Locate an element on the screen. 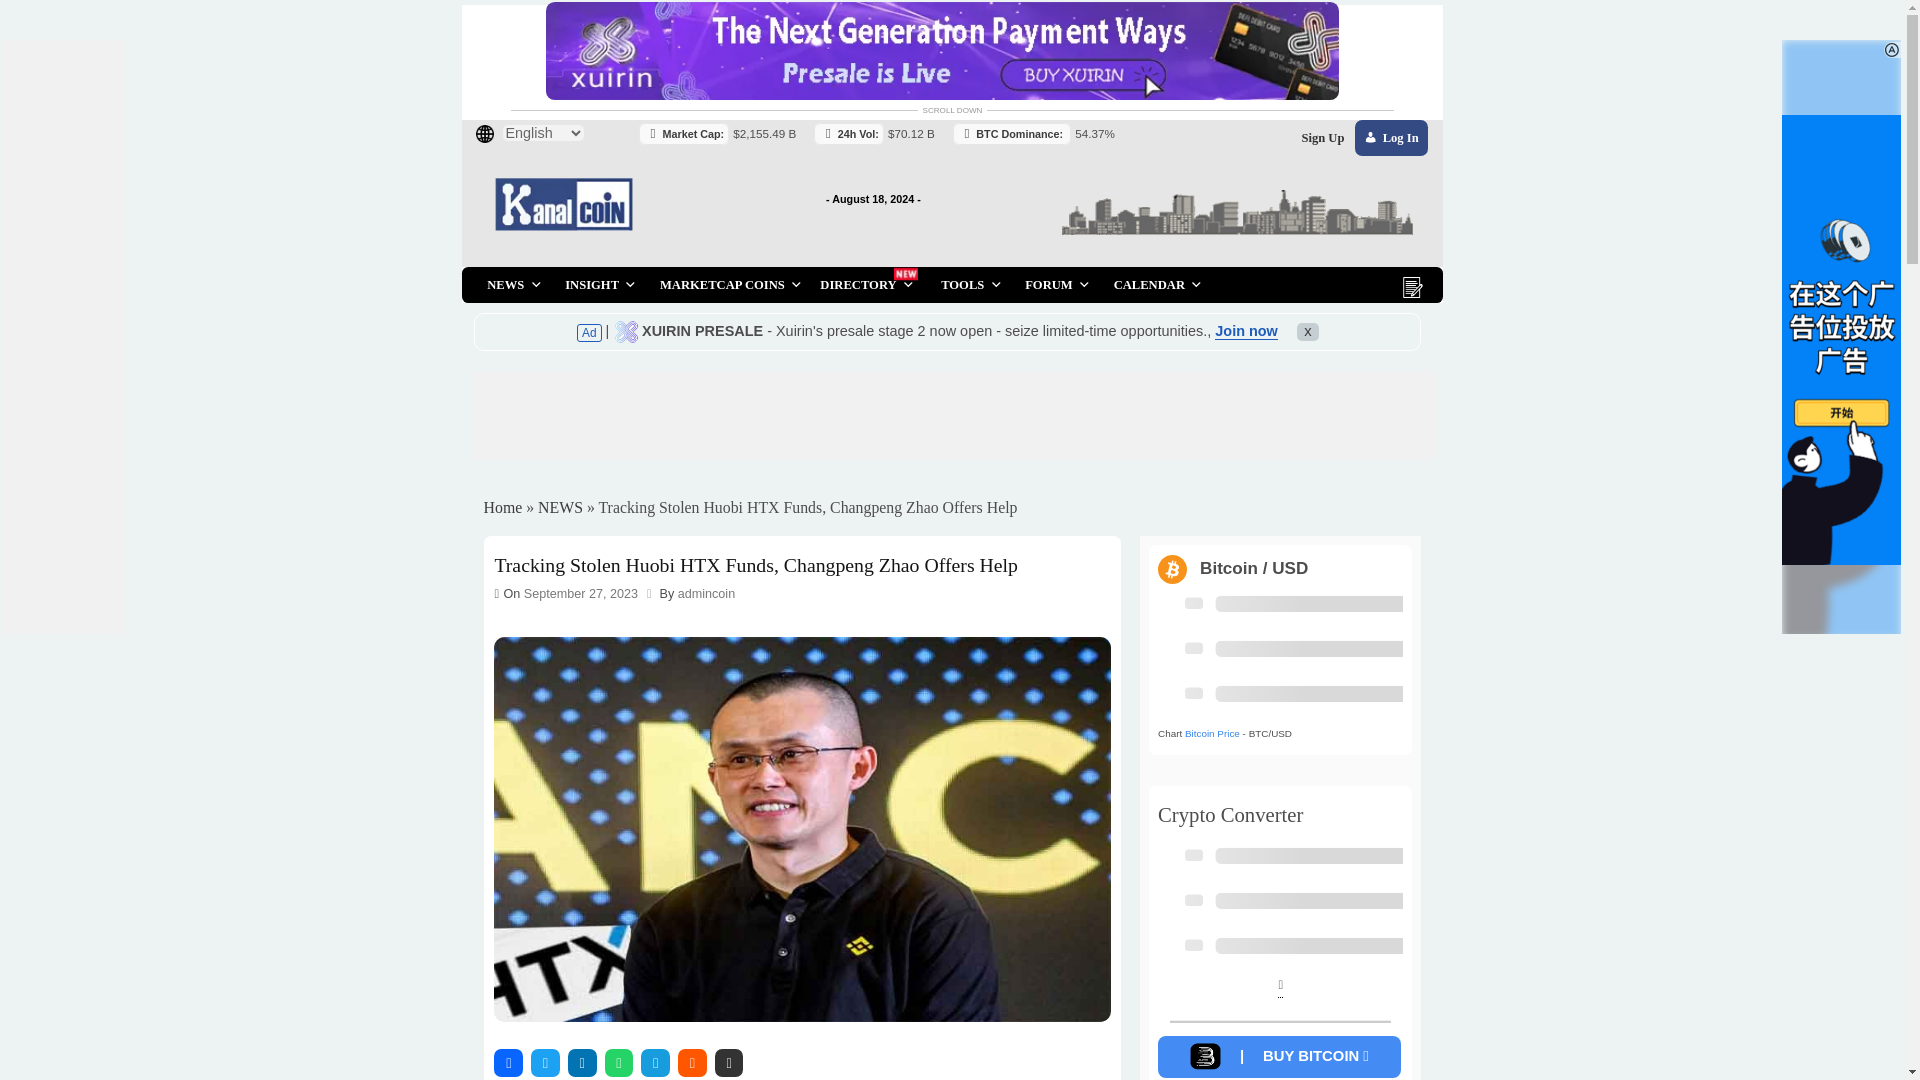 The width and height of the screenshot is (1920, 1080). Loading... is located at coordinates (1422, 948).